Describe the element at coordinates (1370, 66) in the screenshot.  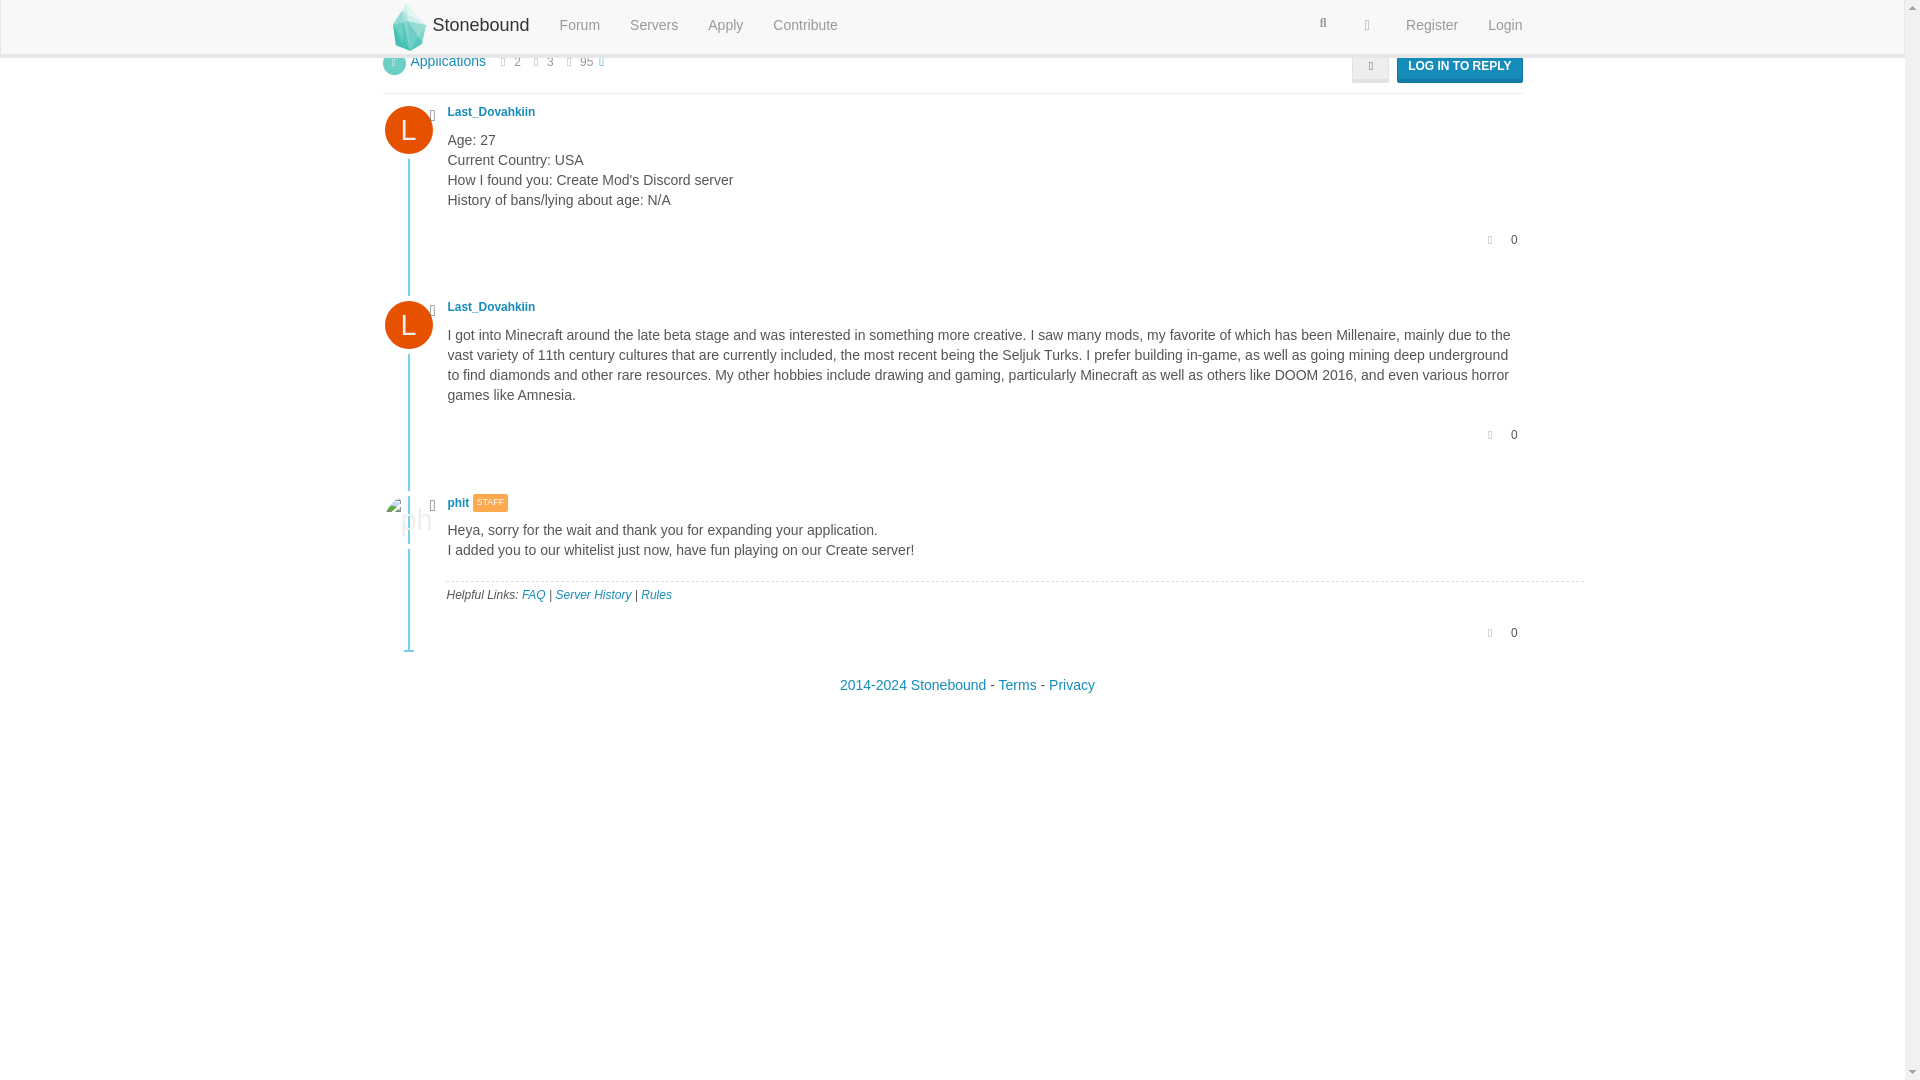
I see `Sort by` at that location.